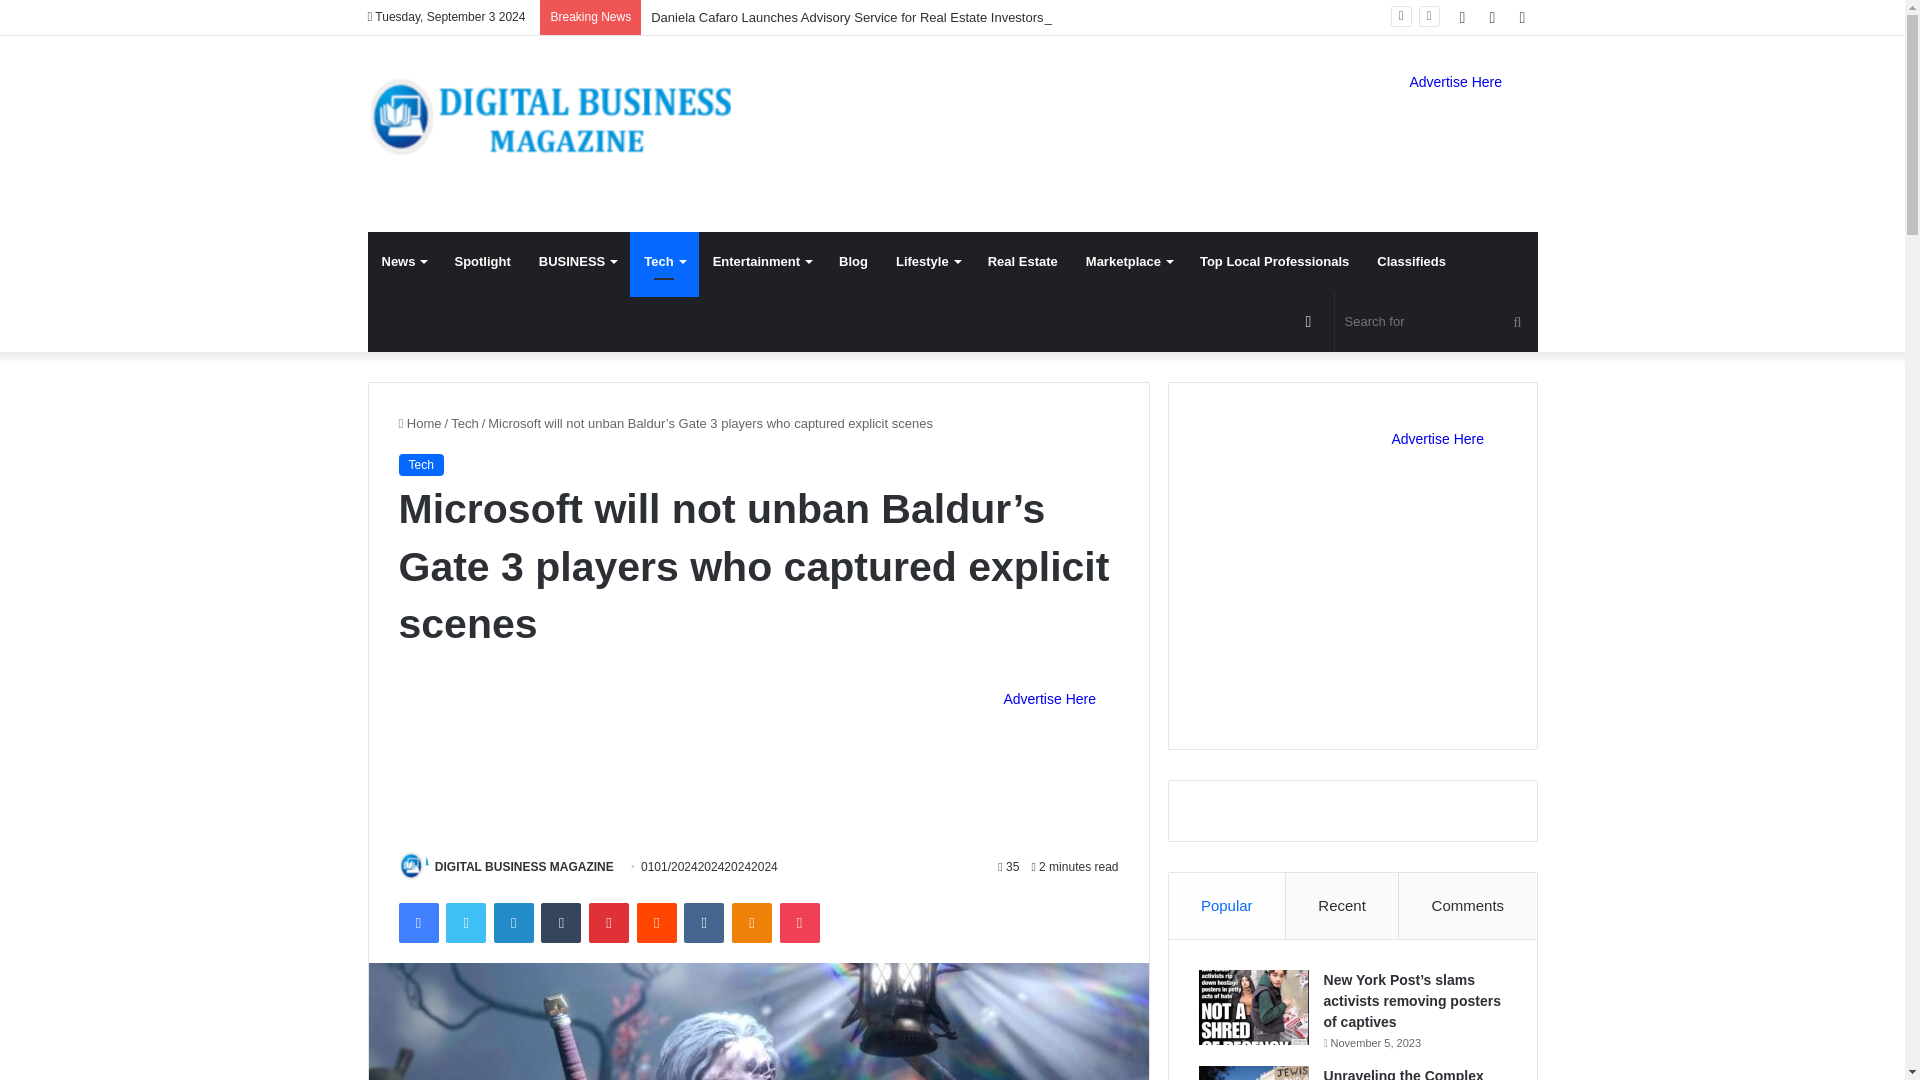 The image size is (1920, 1080). Describe the element at coordinates (576, 262) in the screenshot. I see `BUSINESS` at that location.